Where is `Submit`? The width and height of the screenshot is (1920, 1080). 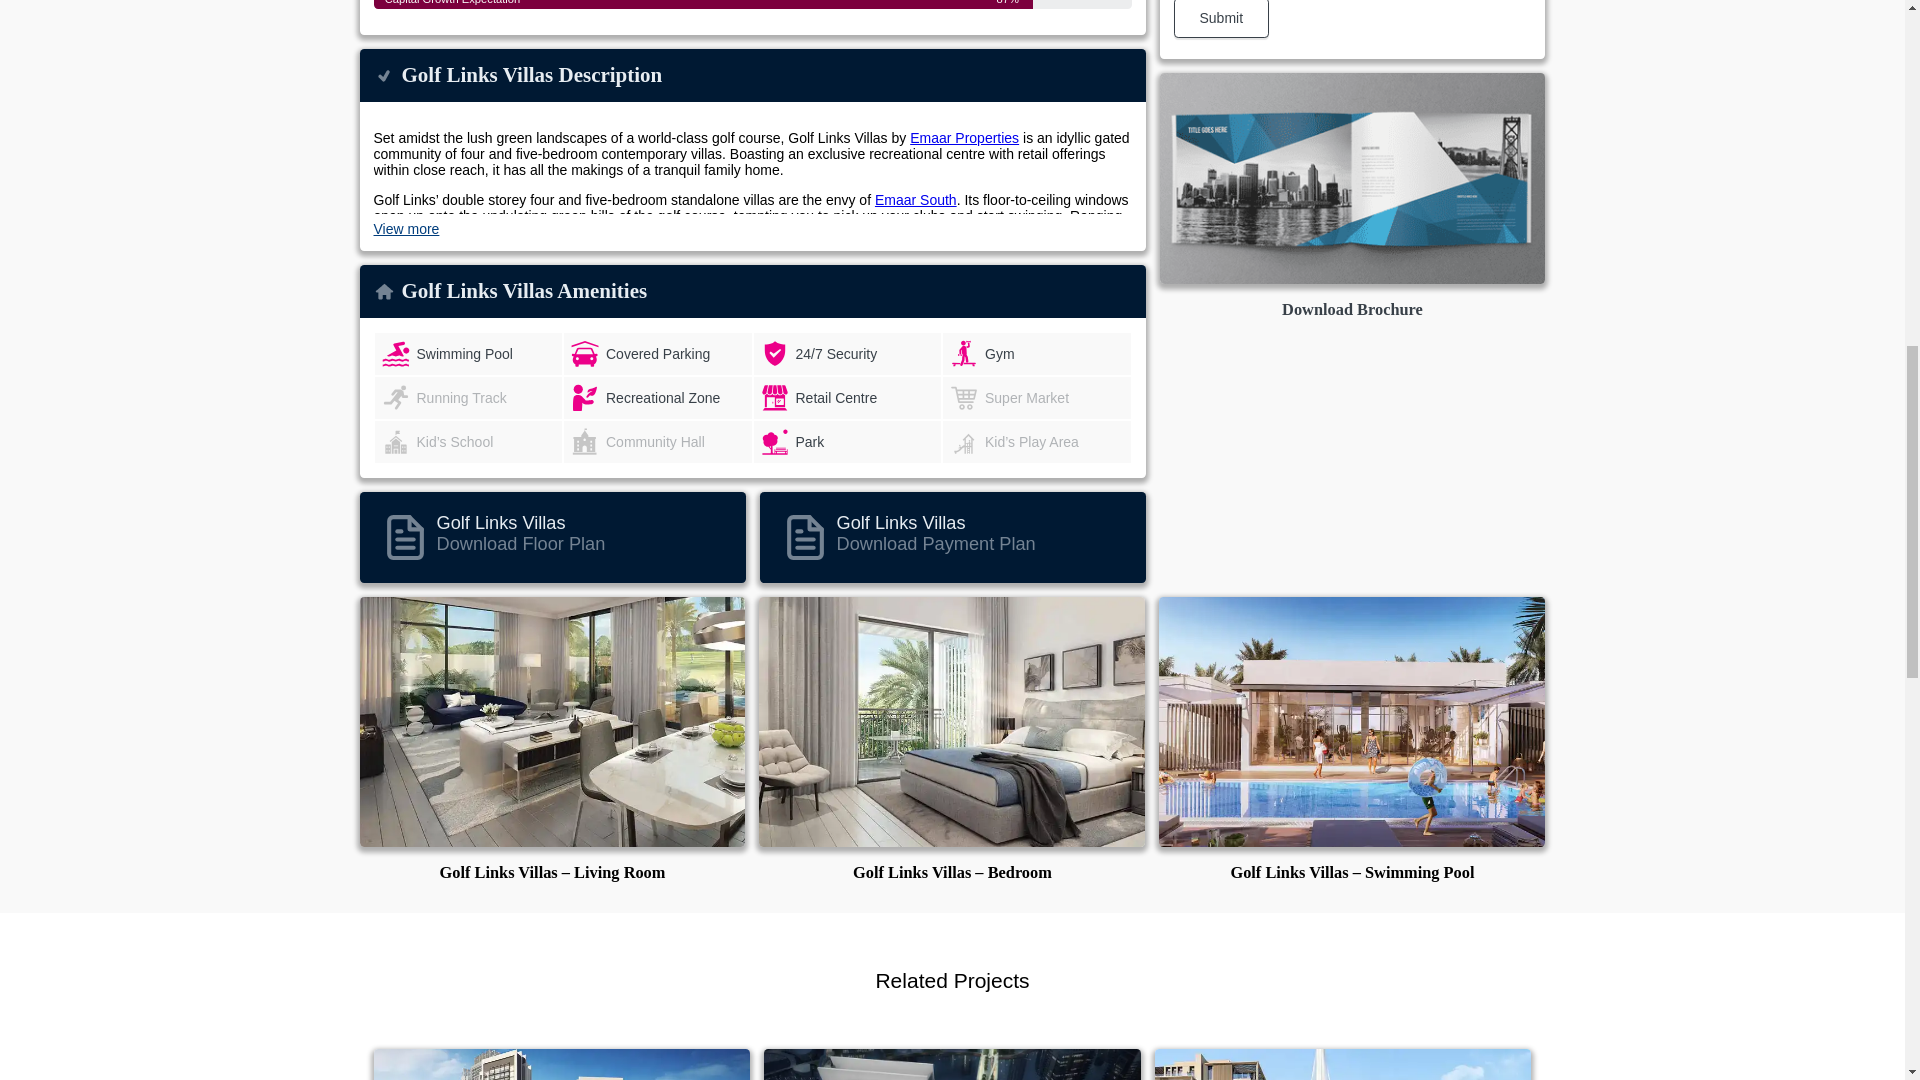 Submit is located at coordinates (1221, 18).